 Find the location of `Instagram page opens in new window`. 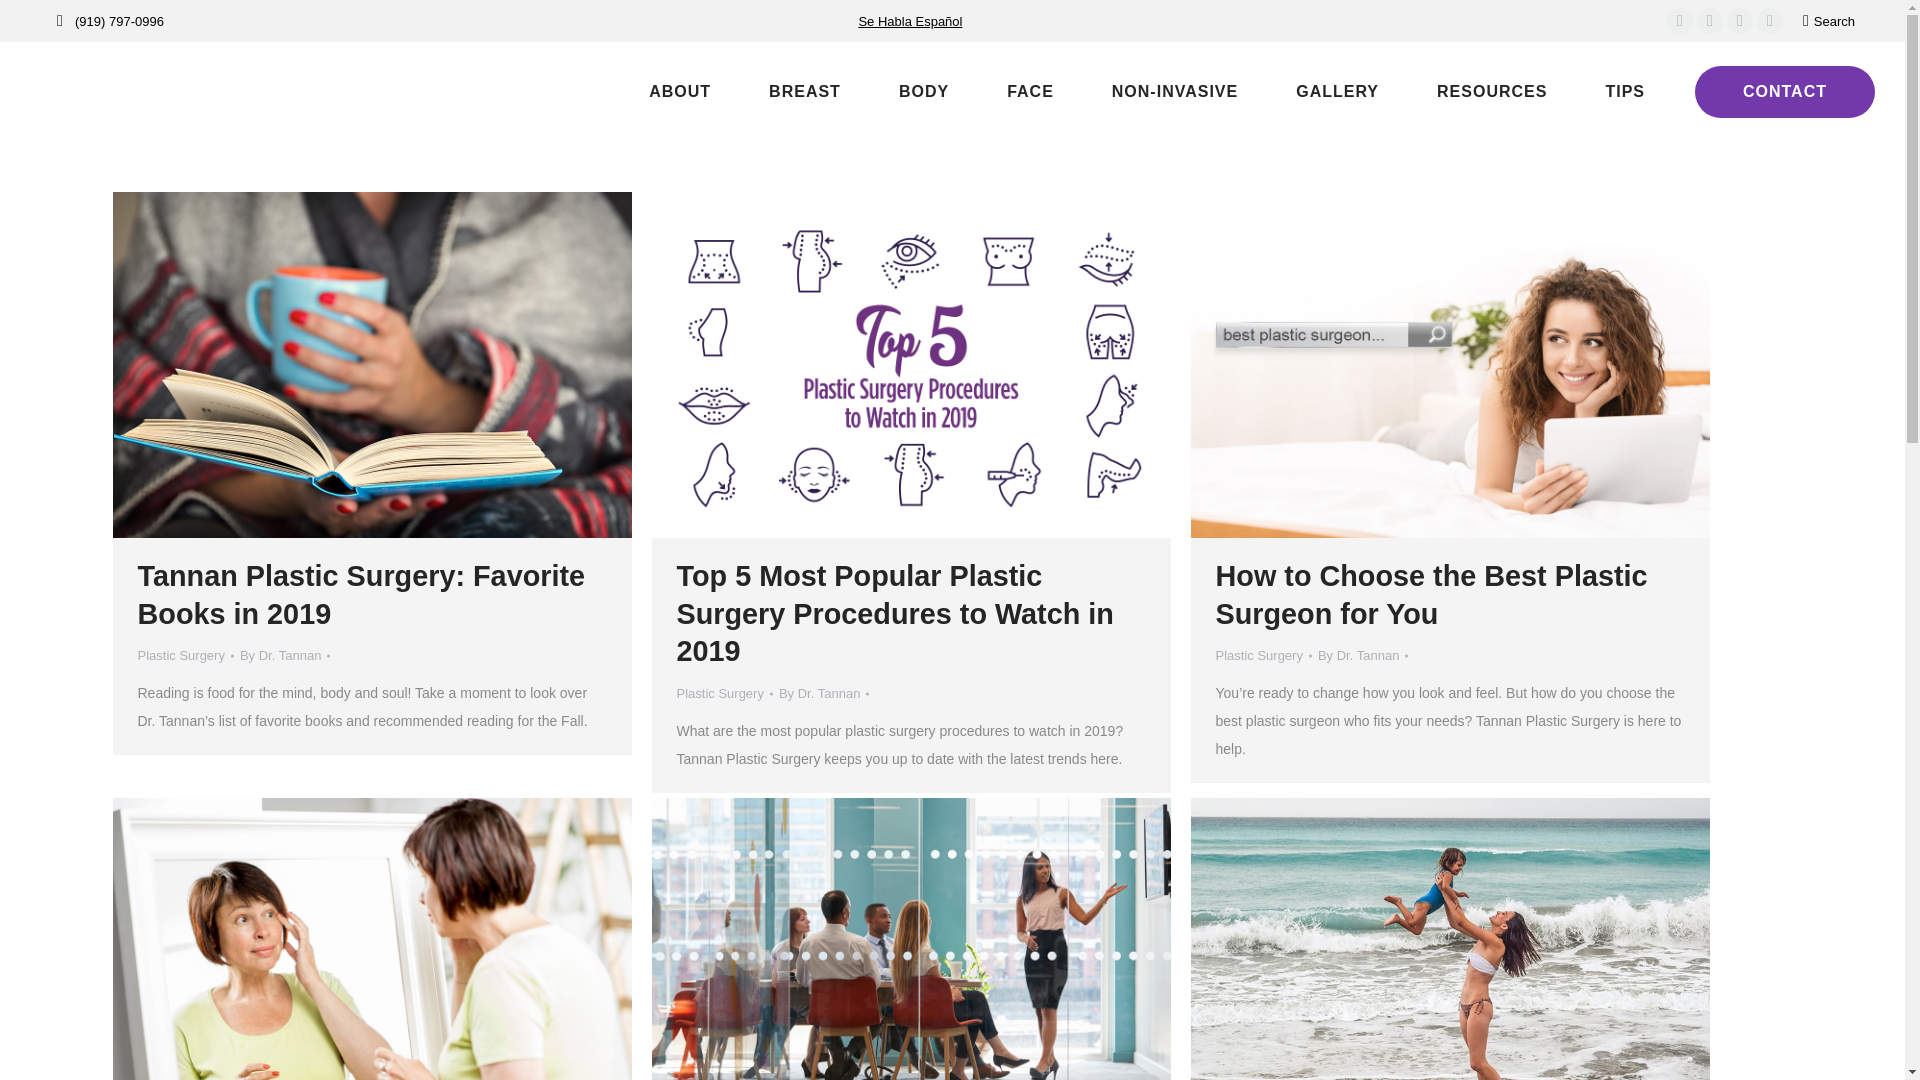

Instagram page opens in new window is located at coordinates (1710, 20).